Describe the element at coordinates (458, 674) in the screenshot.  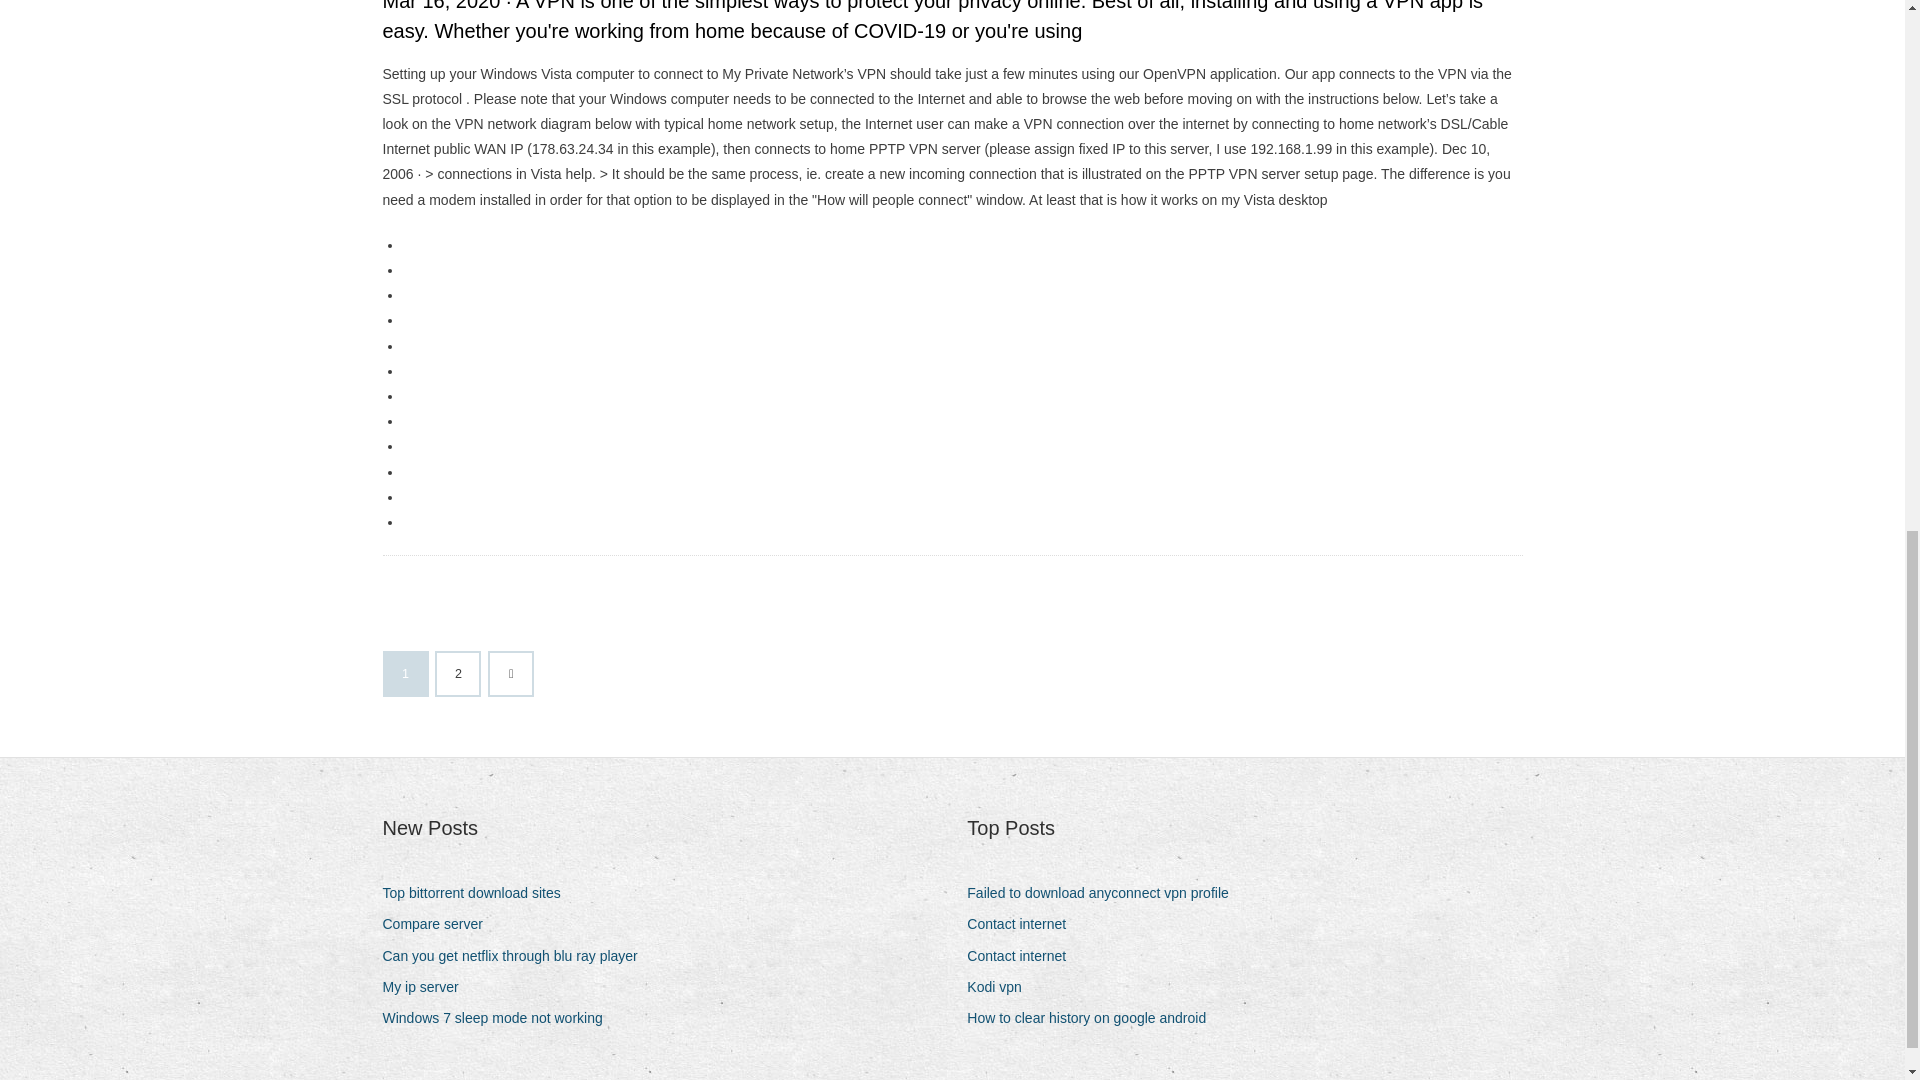
I see `2` at that location.